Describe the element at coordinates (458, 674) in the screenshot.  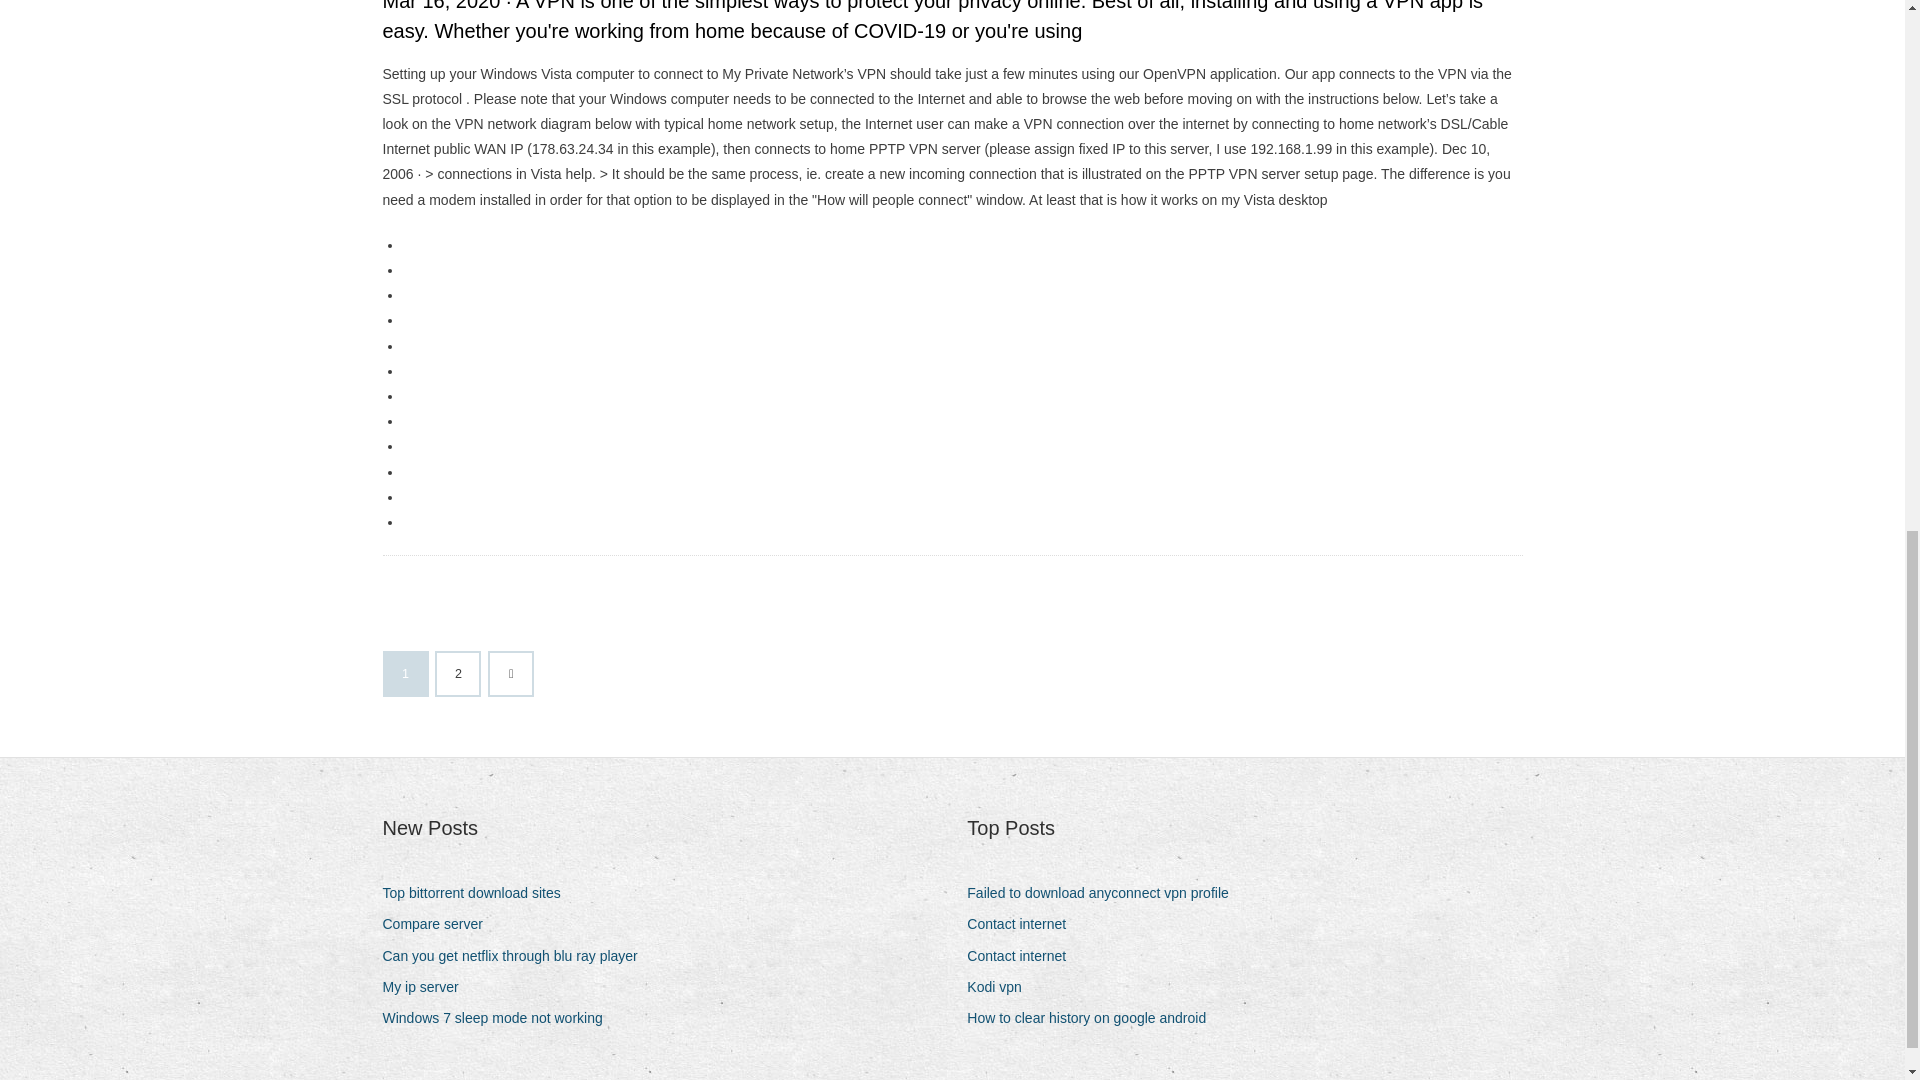
I see `2` at that location.